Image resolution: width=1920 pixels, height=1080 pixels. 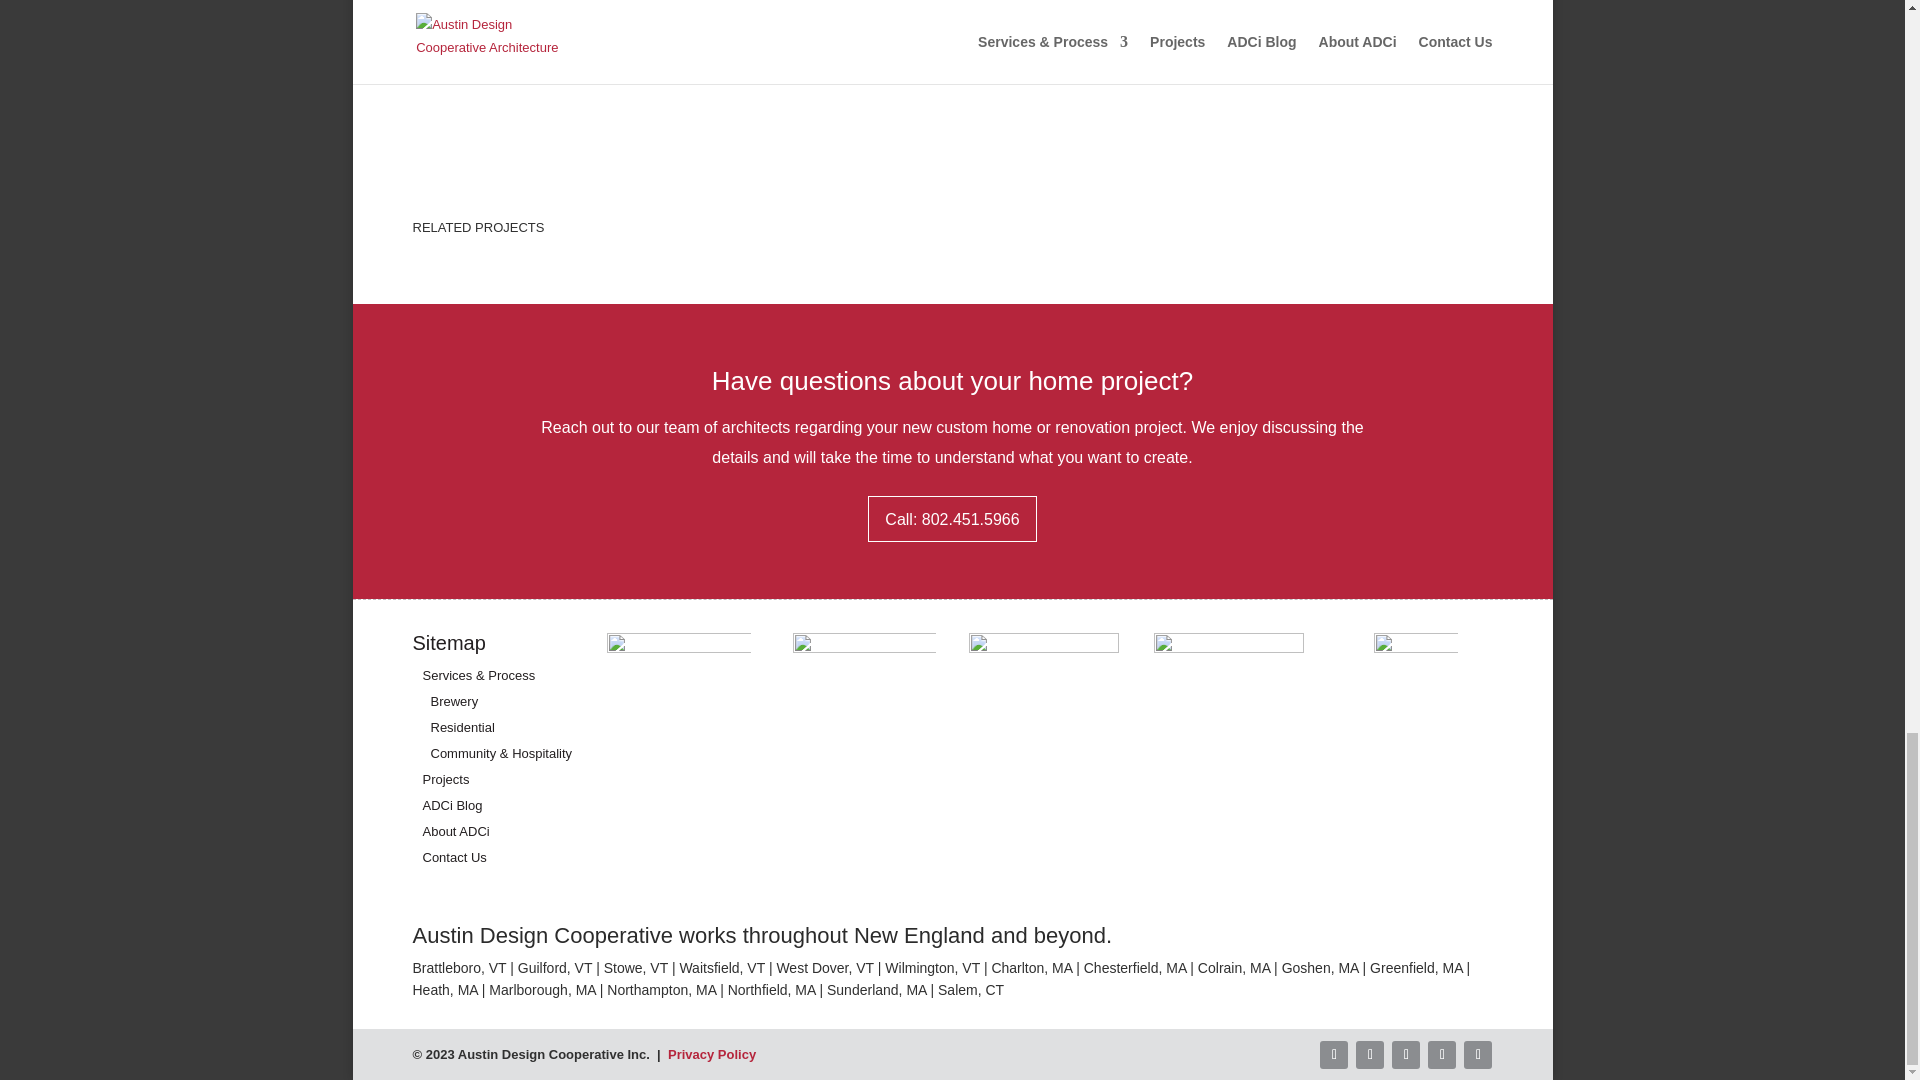 What do you see at coordinates (864, 706) in the screenshot?
I see `NESEA-logo` at bounding box center [864, 706].